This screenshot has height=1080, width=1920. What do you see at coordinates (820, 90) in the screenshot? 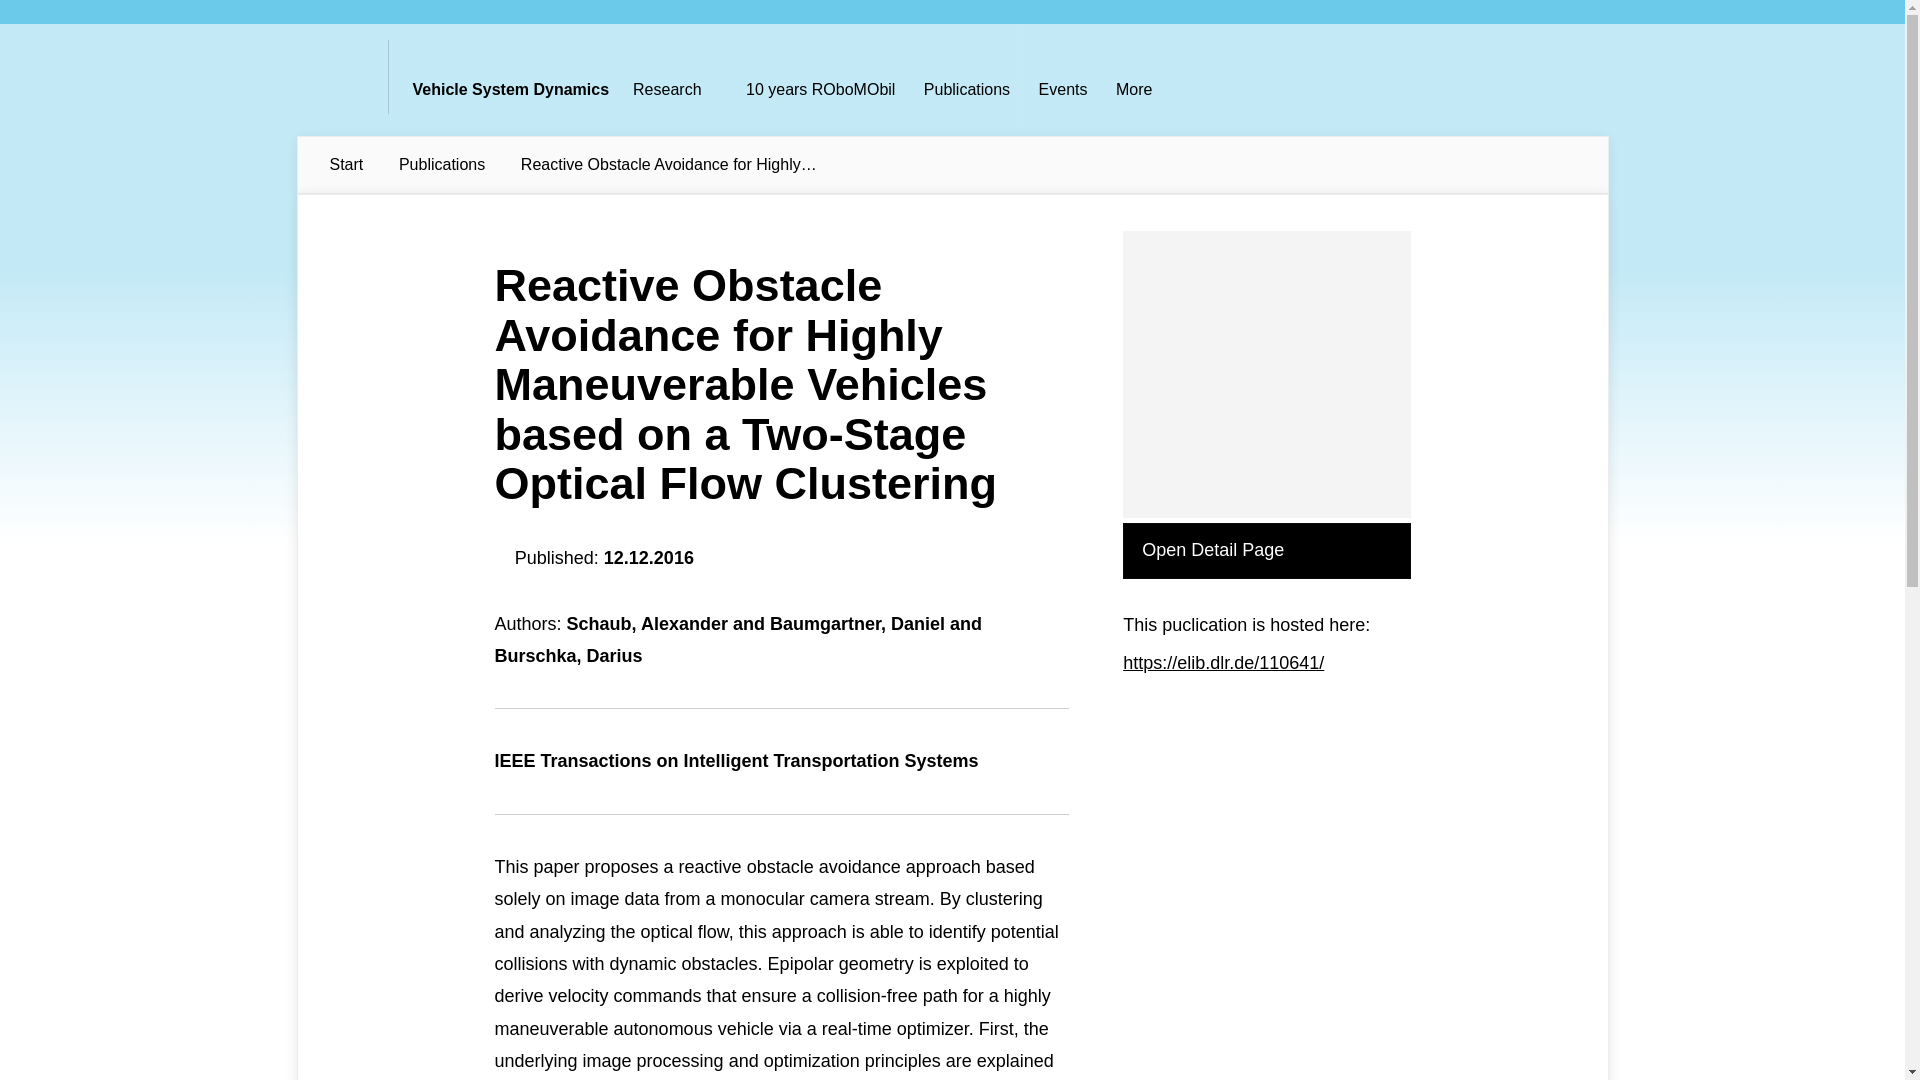
I see `10 years ROboMObil` at bounding box center [820, 90].